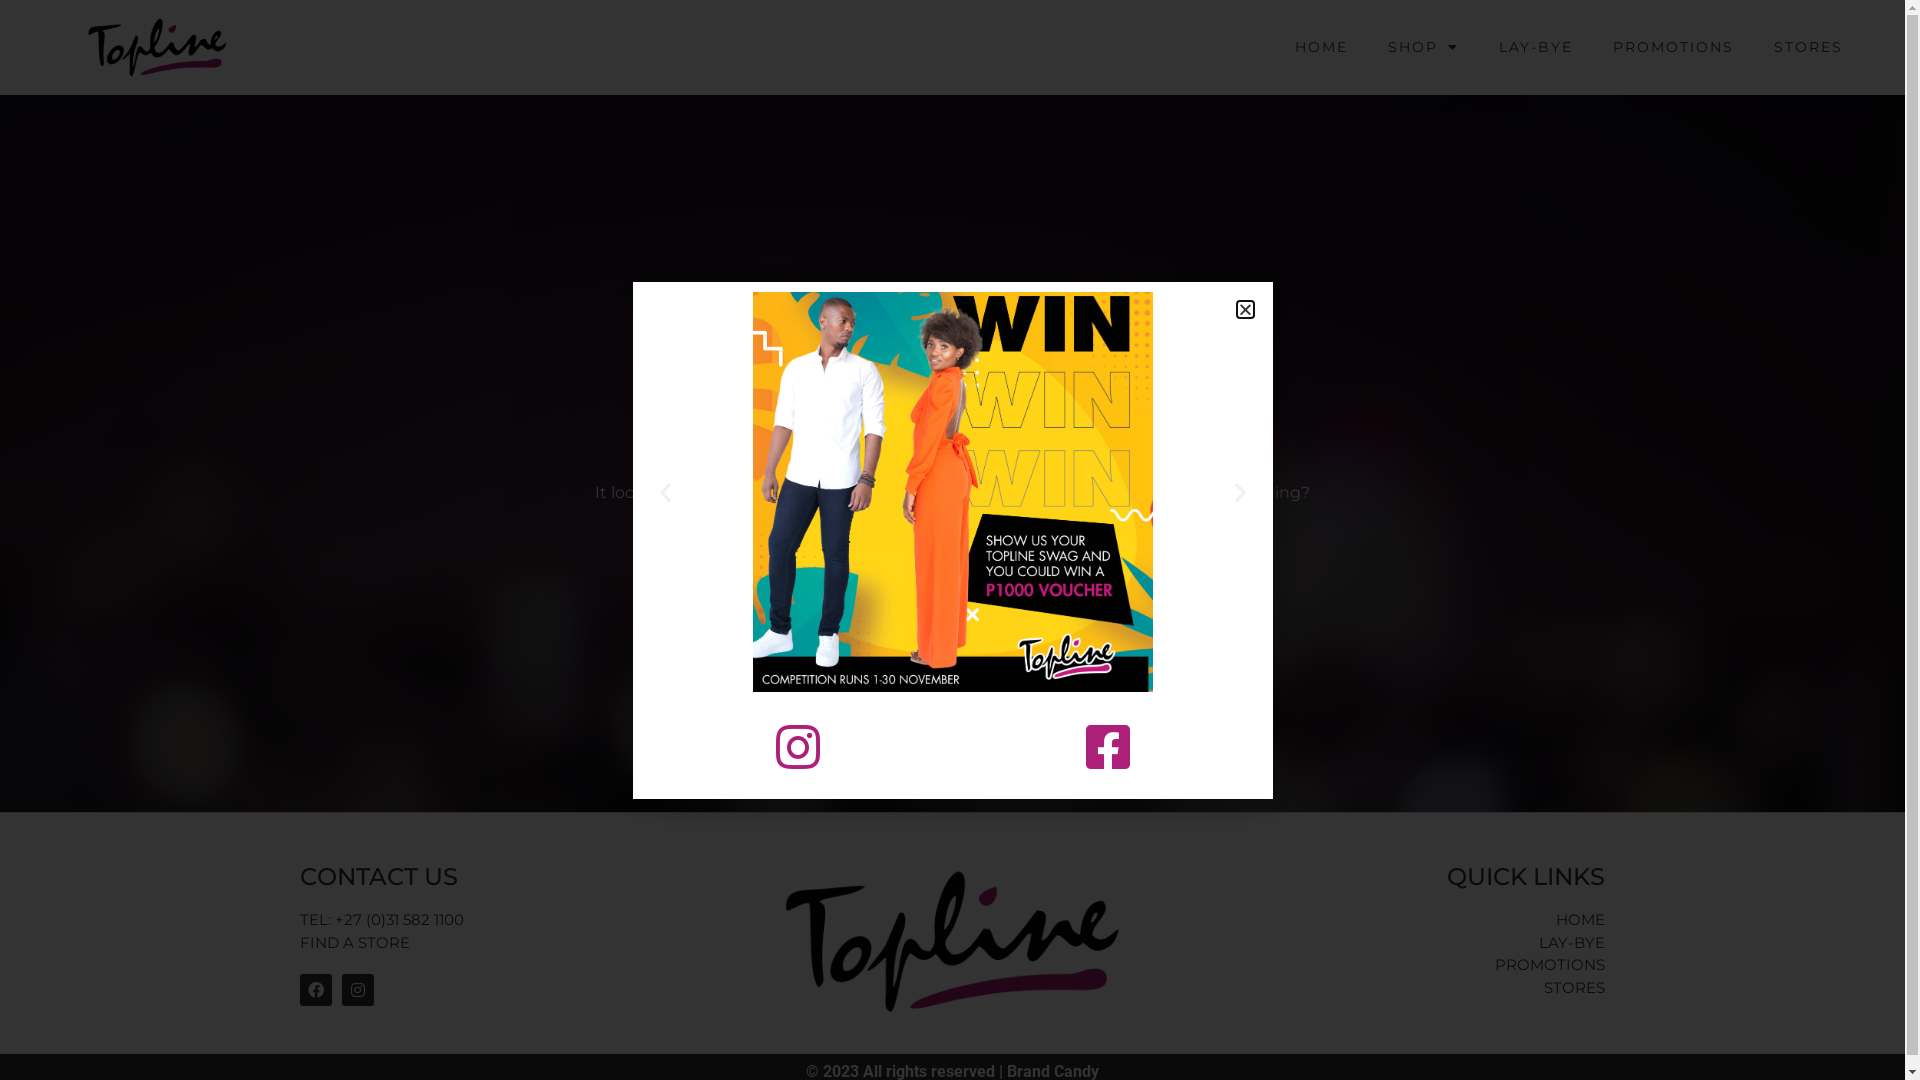 This screenshot has height=1080, width=1920. Describe the element at coordinates (1322, 47) in the screenshot. I see `HOME` at that location.